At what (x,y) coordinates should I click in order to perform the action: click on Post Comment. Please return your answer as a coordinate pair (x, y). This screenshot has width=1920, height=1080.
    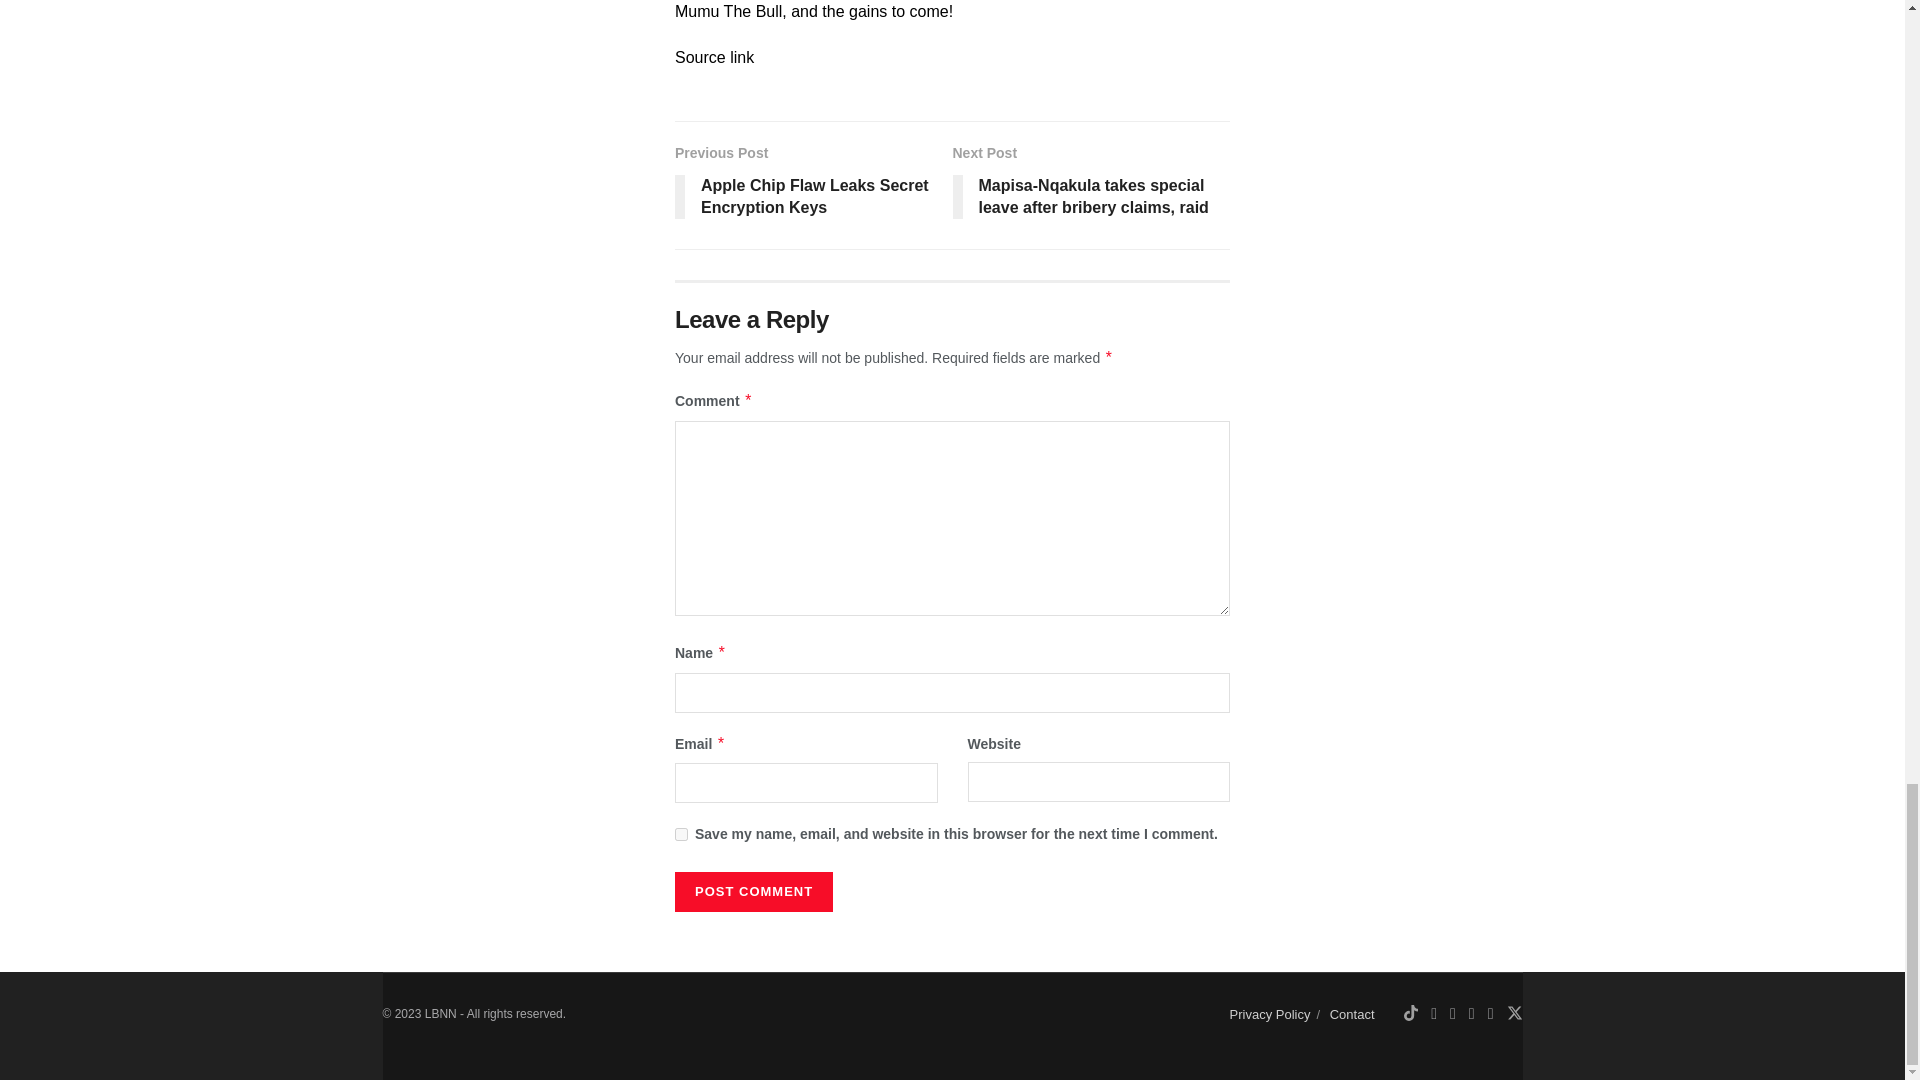
    Looking at the image, I should click on (754, 891).